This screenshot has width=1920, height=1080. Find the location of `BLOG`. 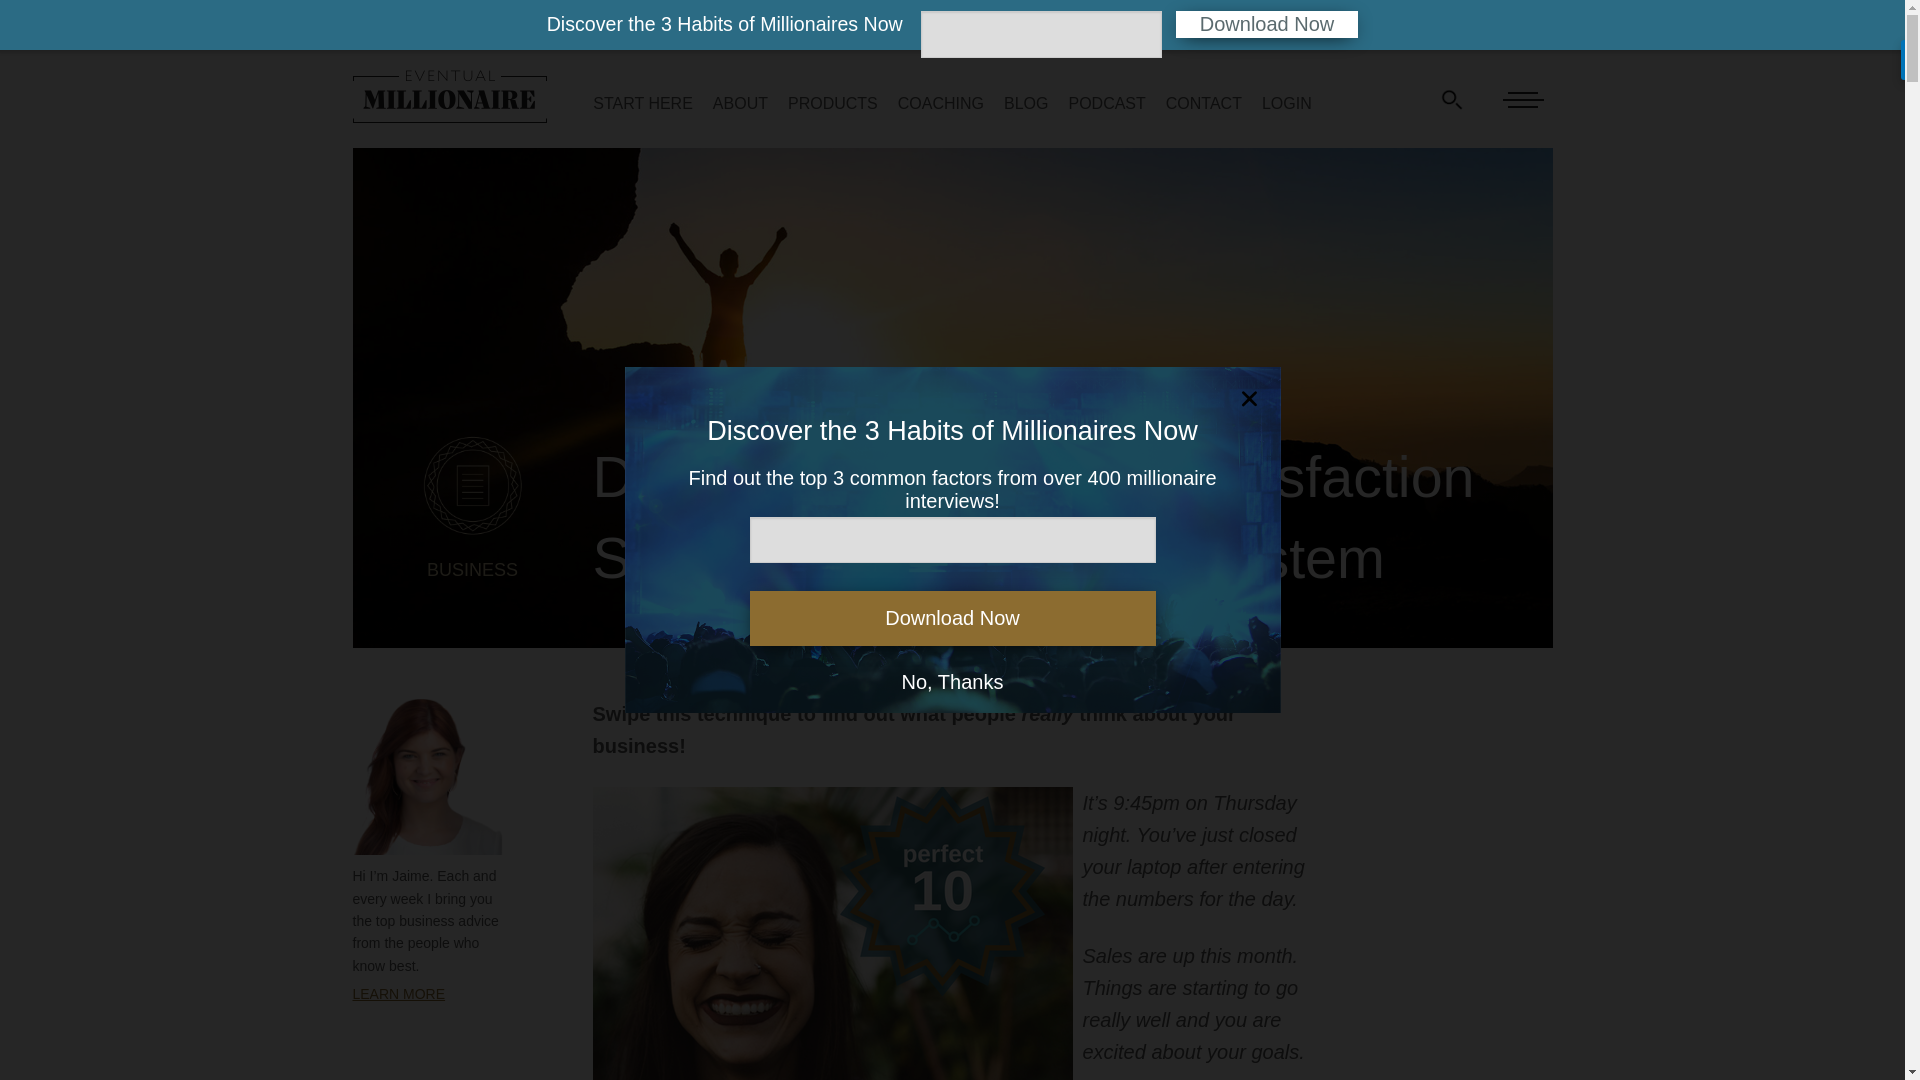

BLOG is located at coordinates (1026, 102).